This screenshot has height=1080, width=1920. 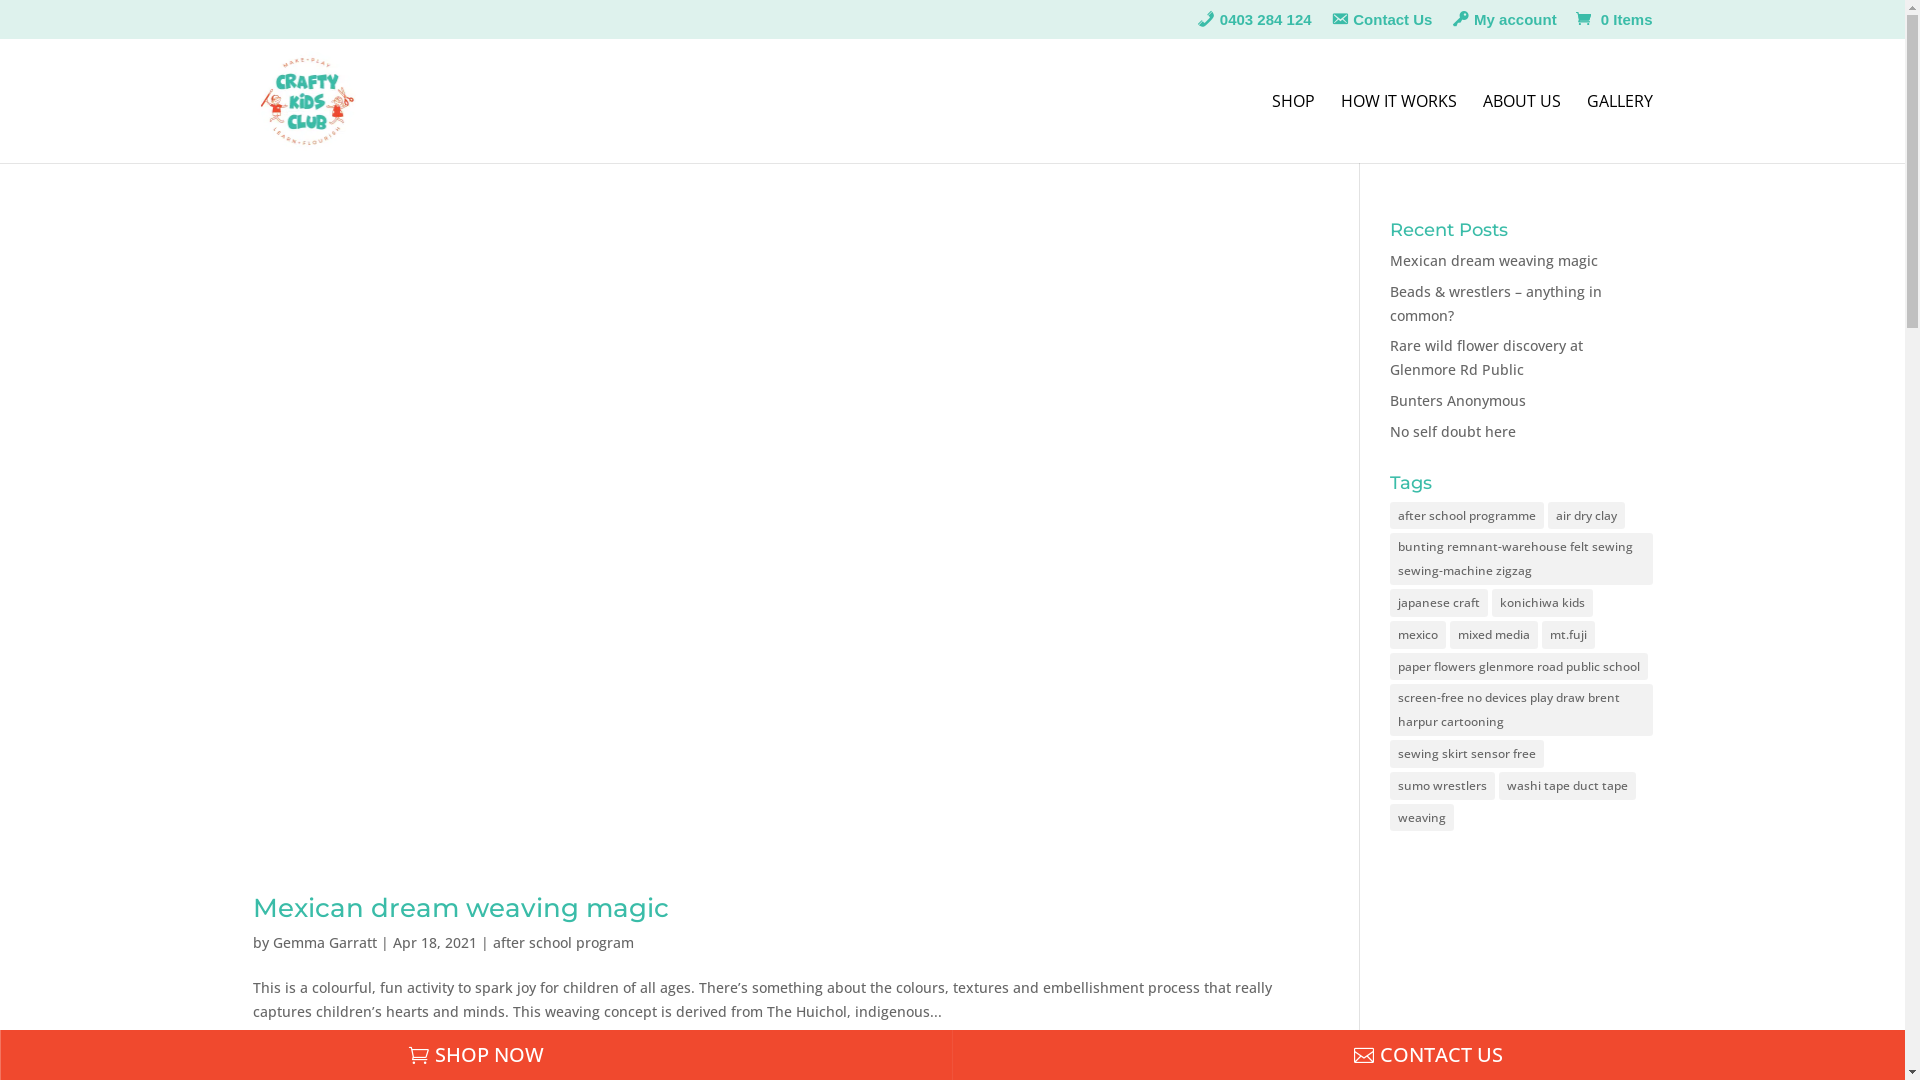 I want to click on bunting remnant-warehouse felt sewing sewing-machine zigzag, so click(x=1521, y=559).